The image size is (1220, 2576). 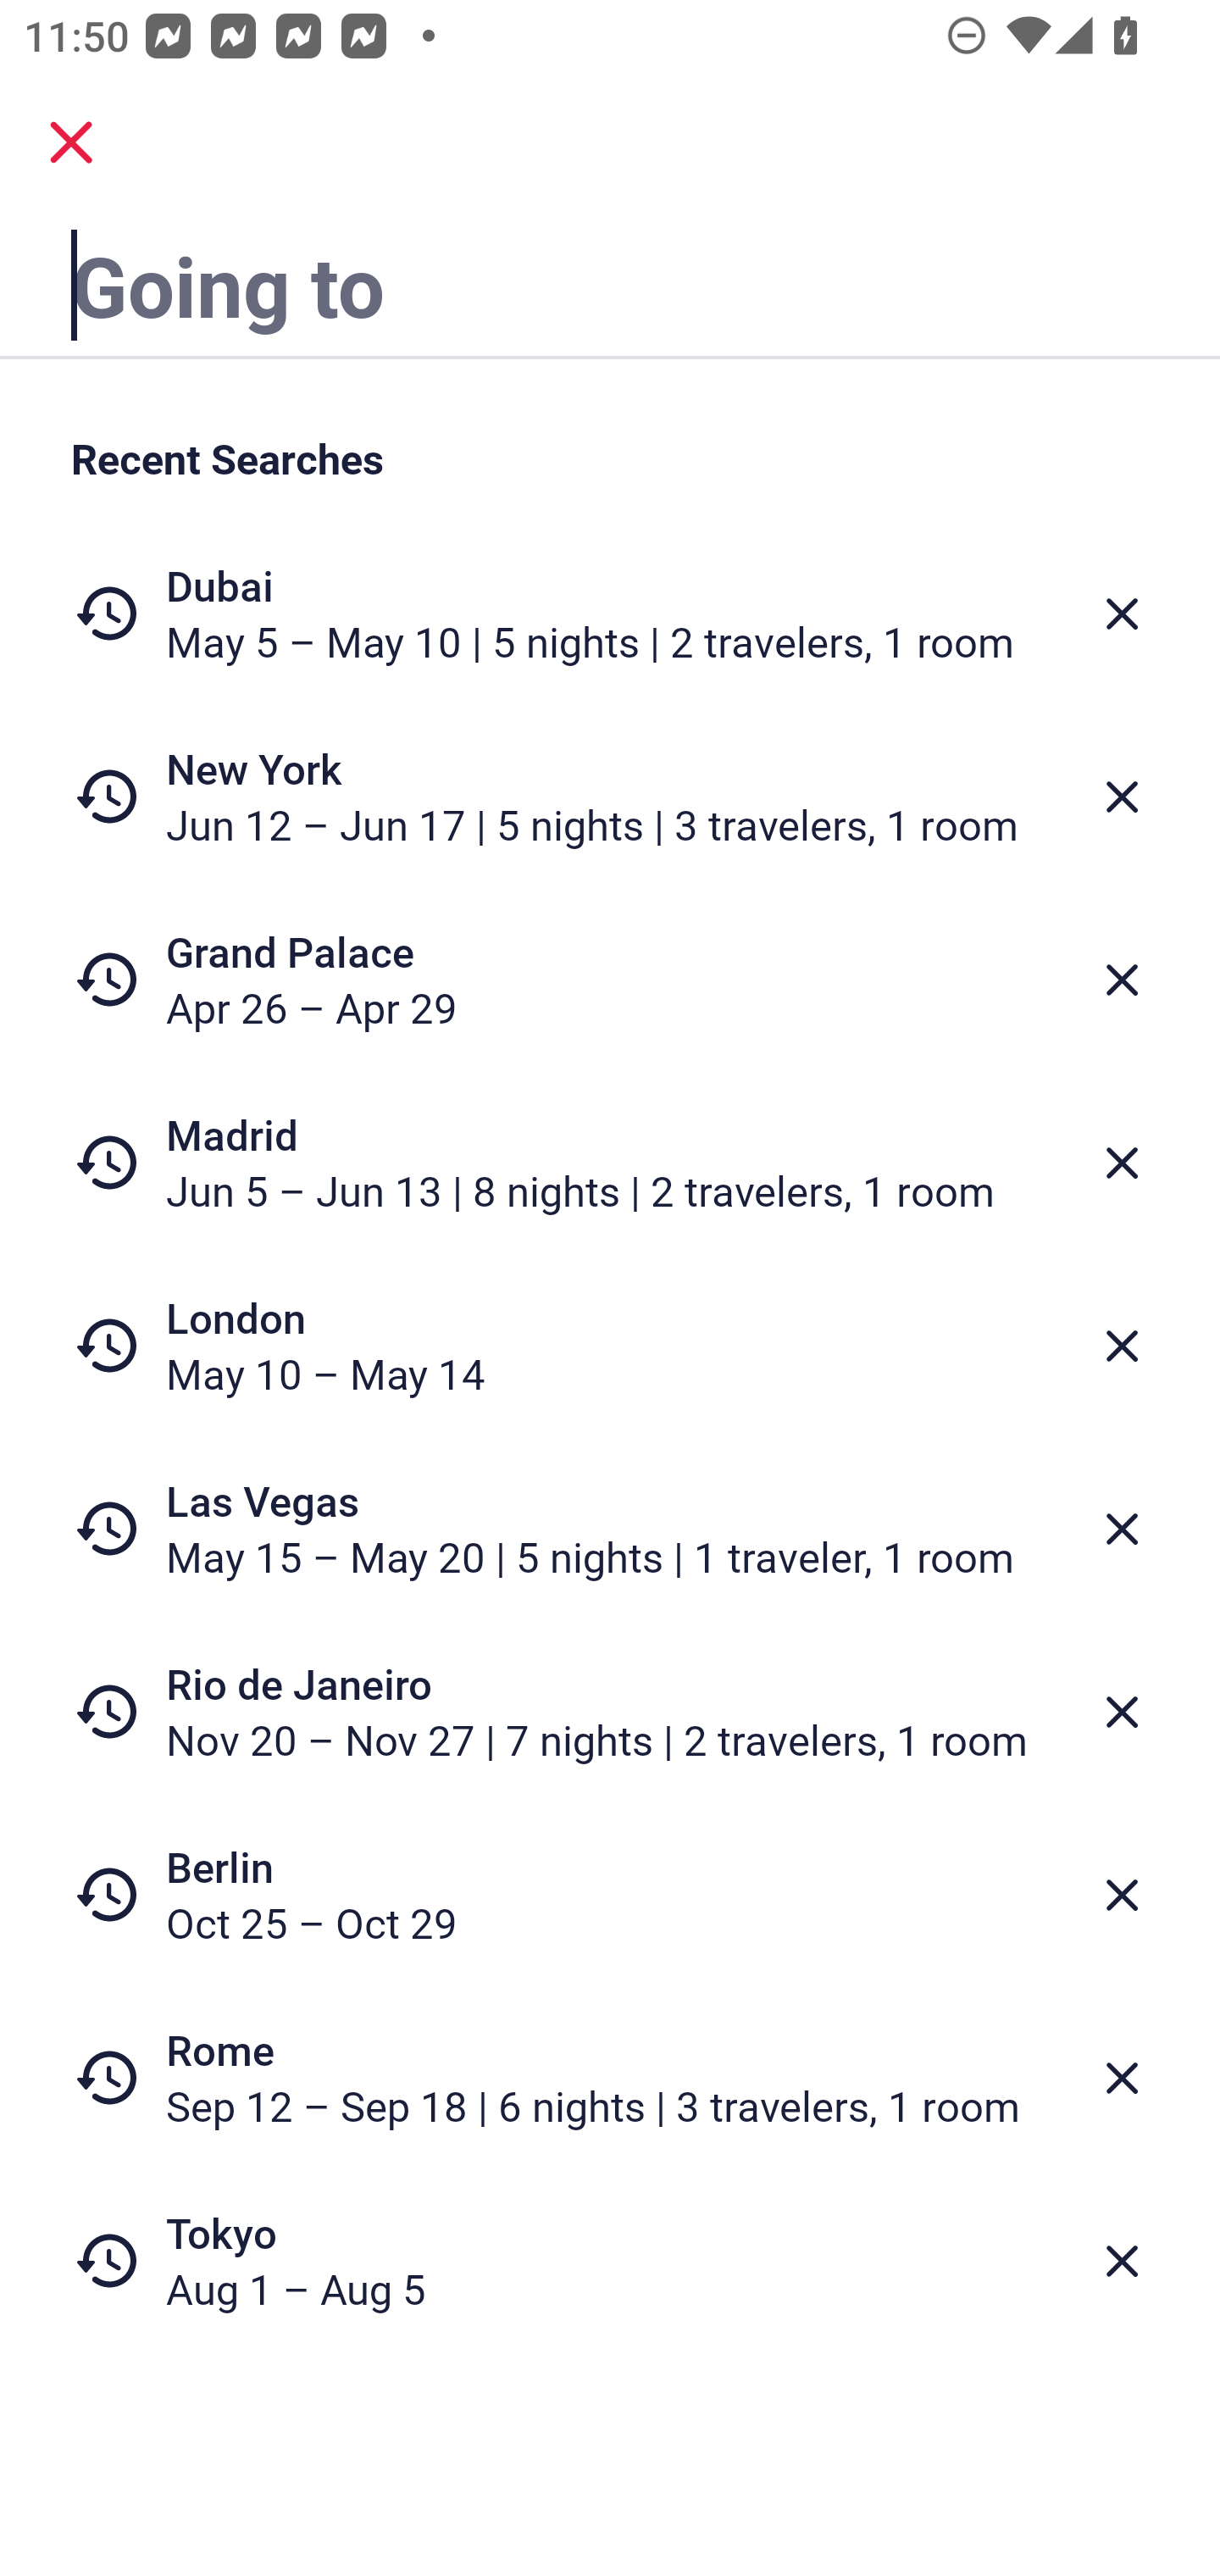 What do you see at coordinates (1122, 1895) in the screenshot?
I see `Delete from recent searches` at bounding box center [1122, 1895].